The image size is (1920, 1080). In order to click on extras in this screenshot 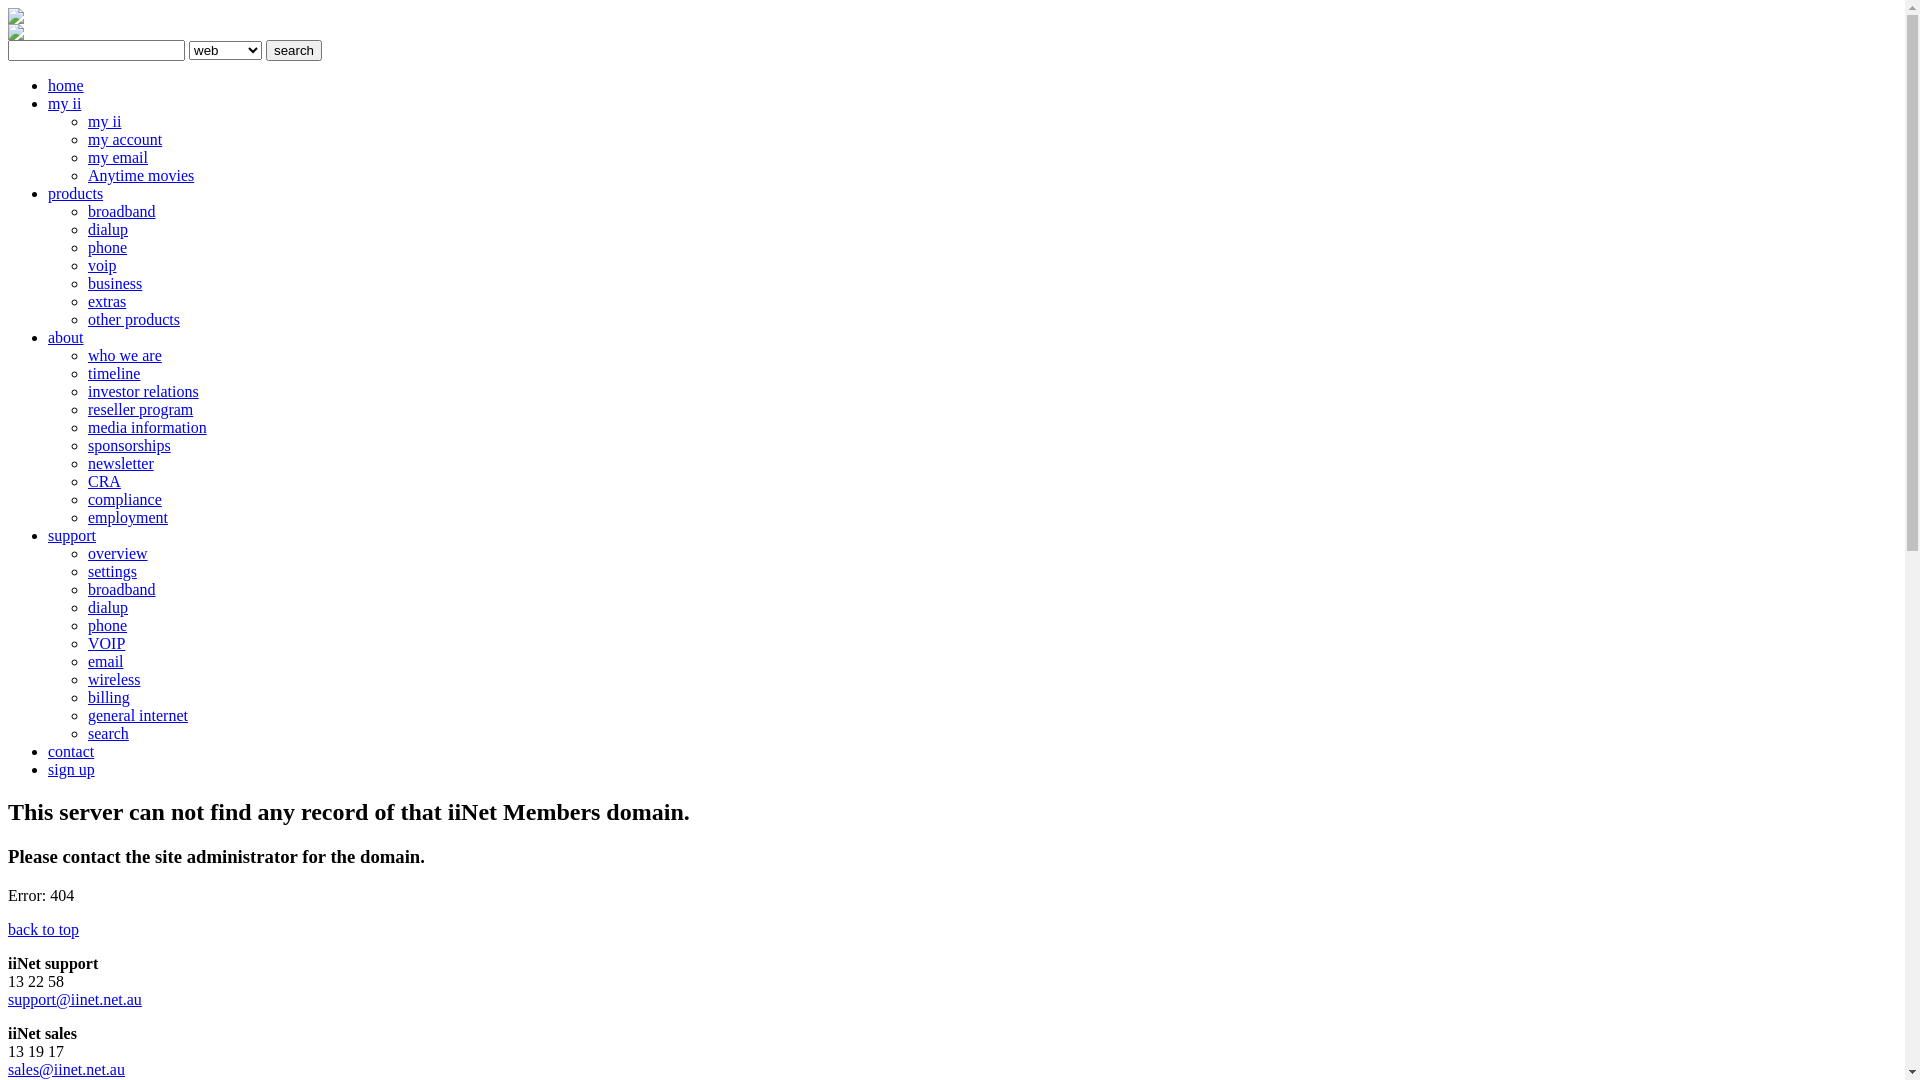, I will do `click(107, 302)`.